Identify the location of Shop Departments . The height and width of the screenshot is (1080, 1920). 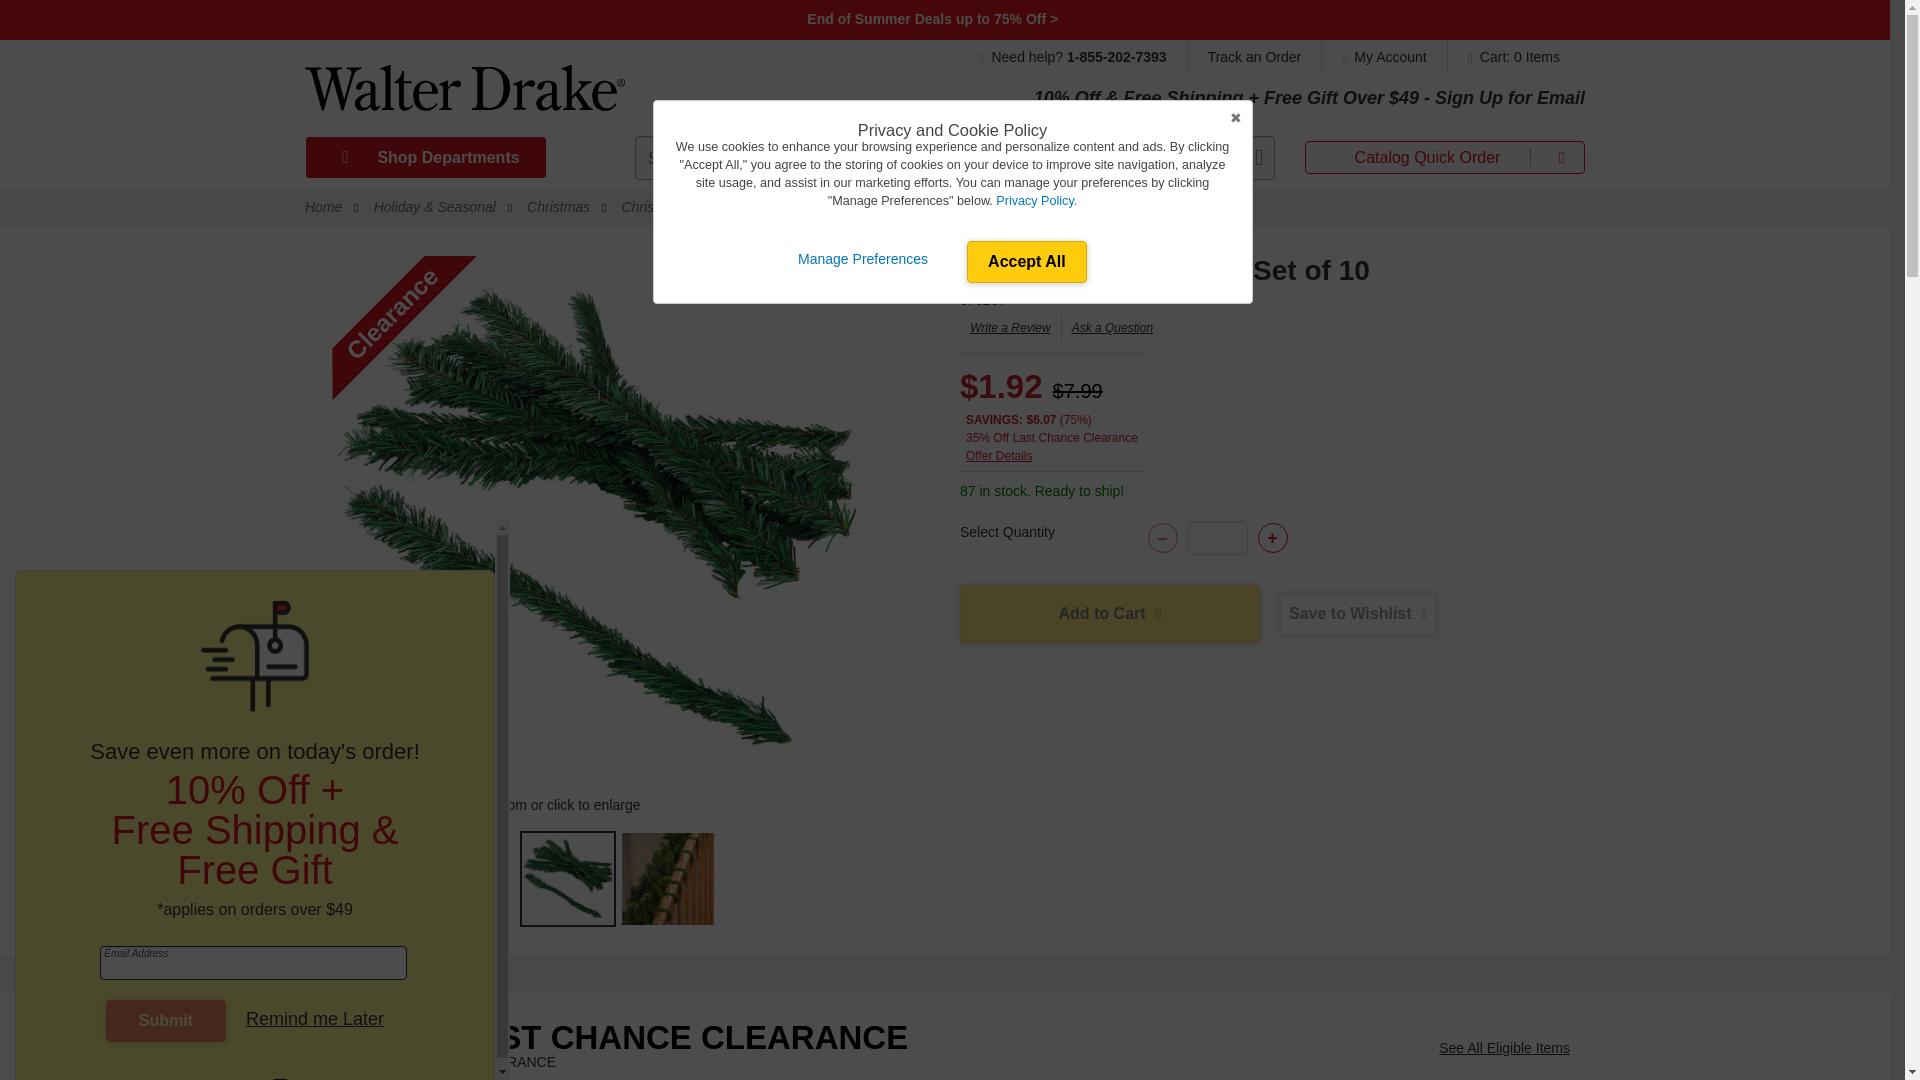
(425, 158).